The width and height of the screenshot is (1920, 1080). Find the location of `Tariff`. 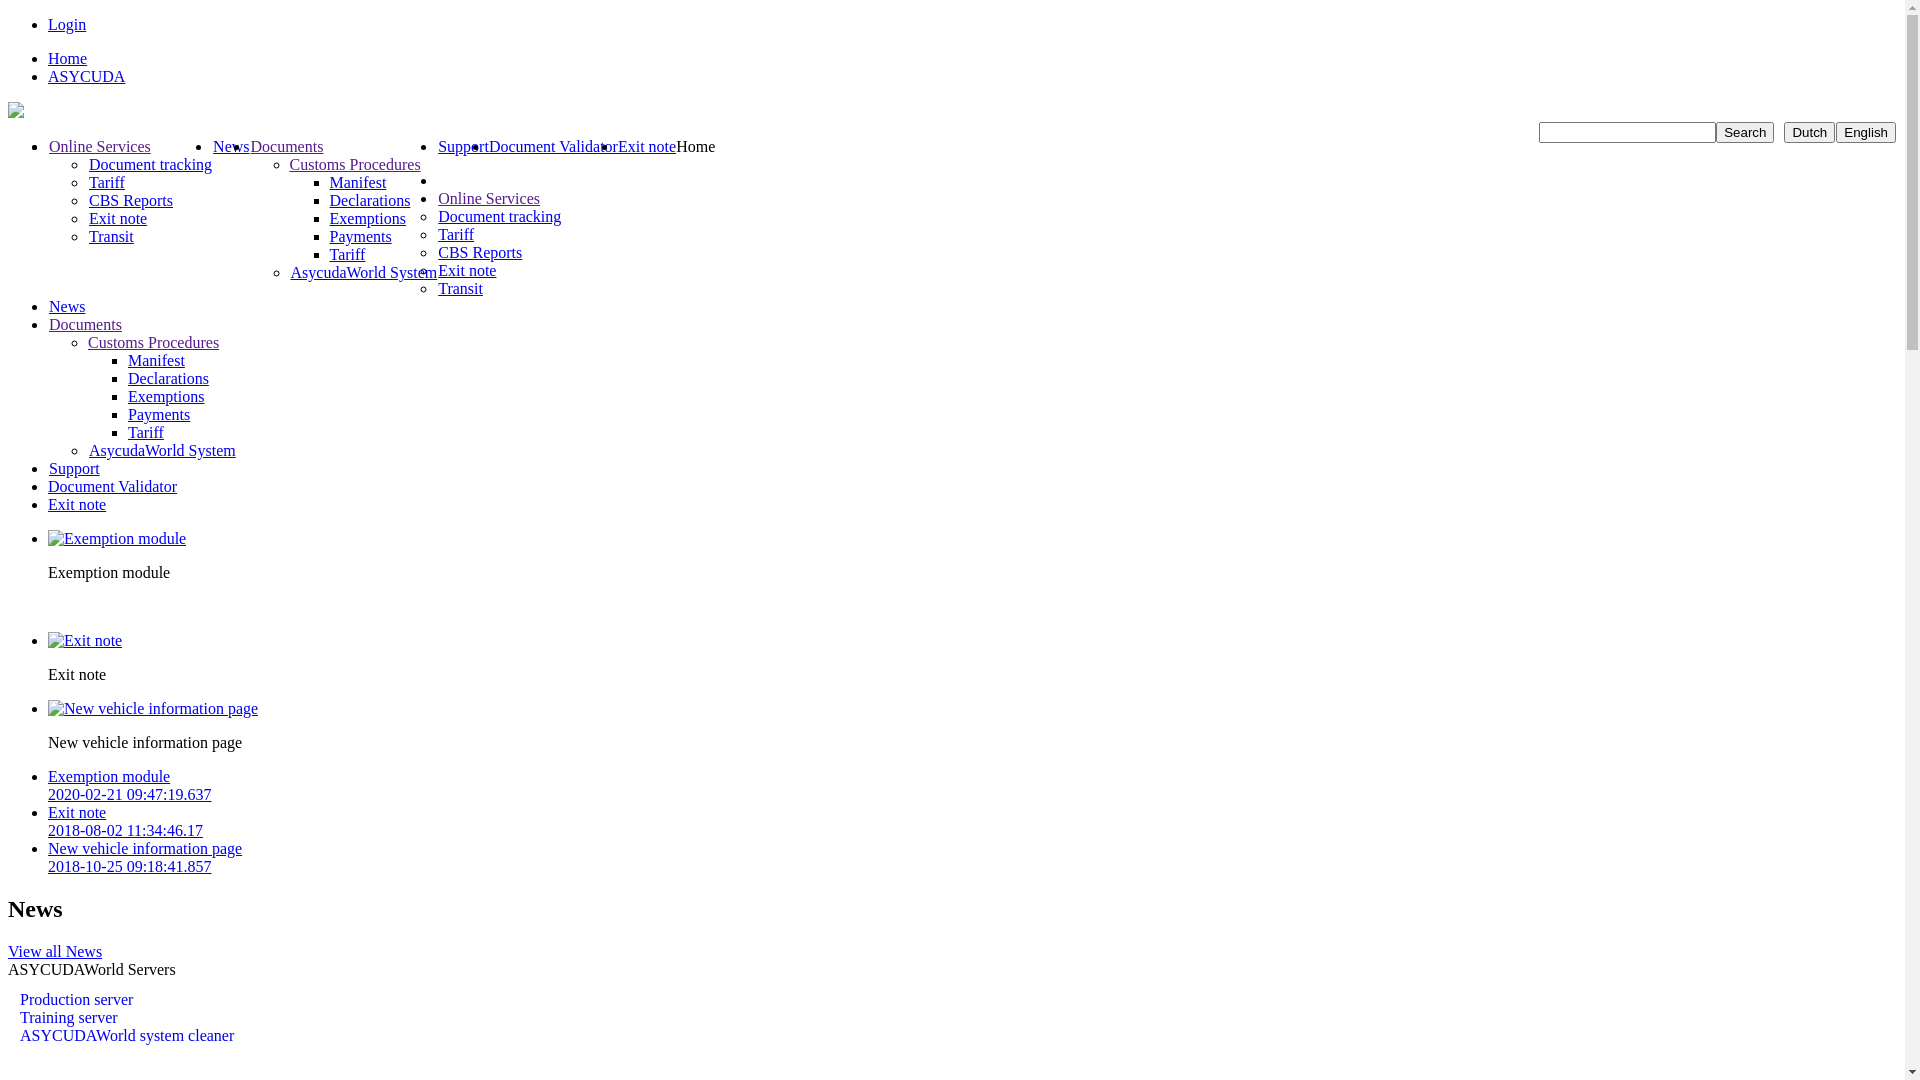

Tariff is located at coordinates (106, 182).